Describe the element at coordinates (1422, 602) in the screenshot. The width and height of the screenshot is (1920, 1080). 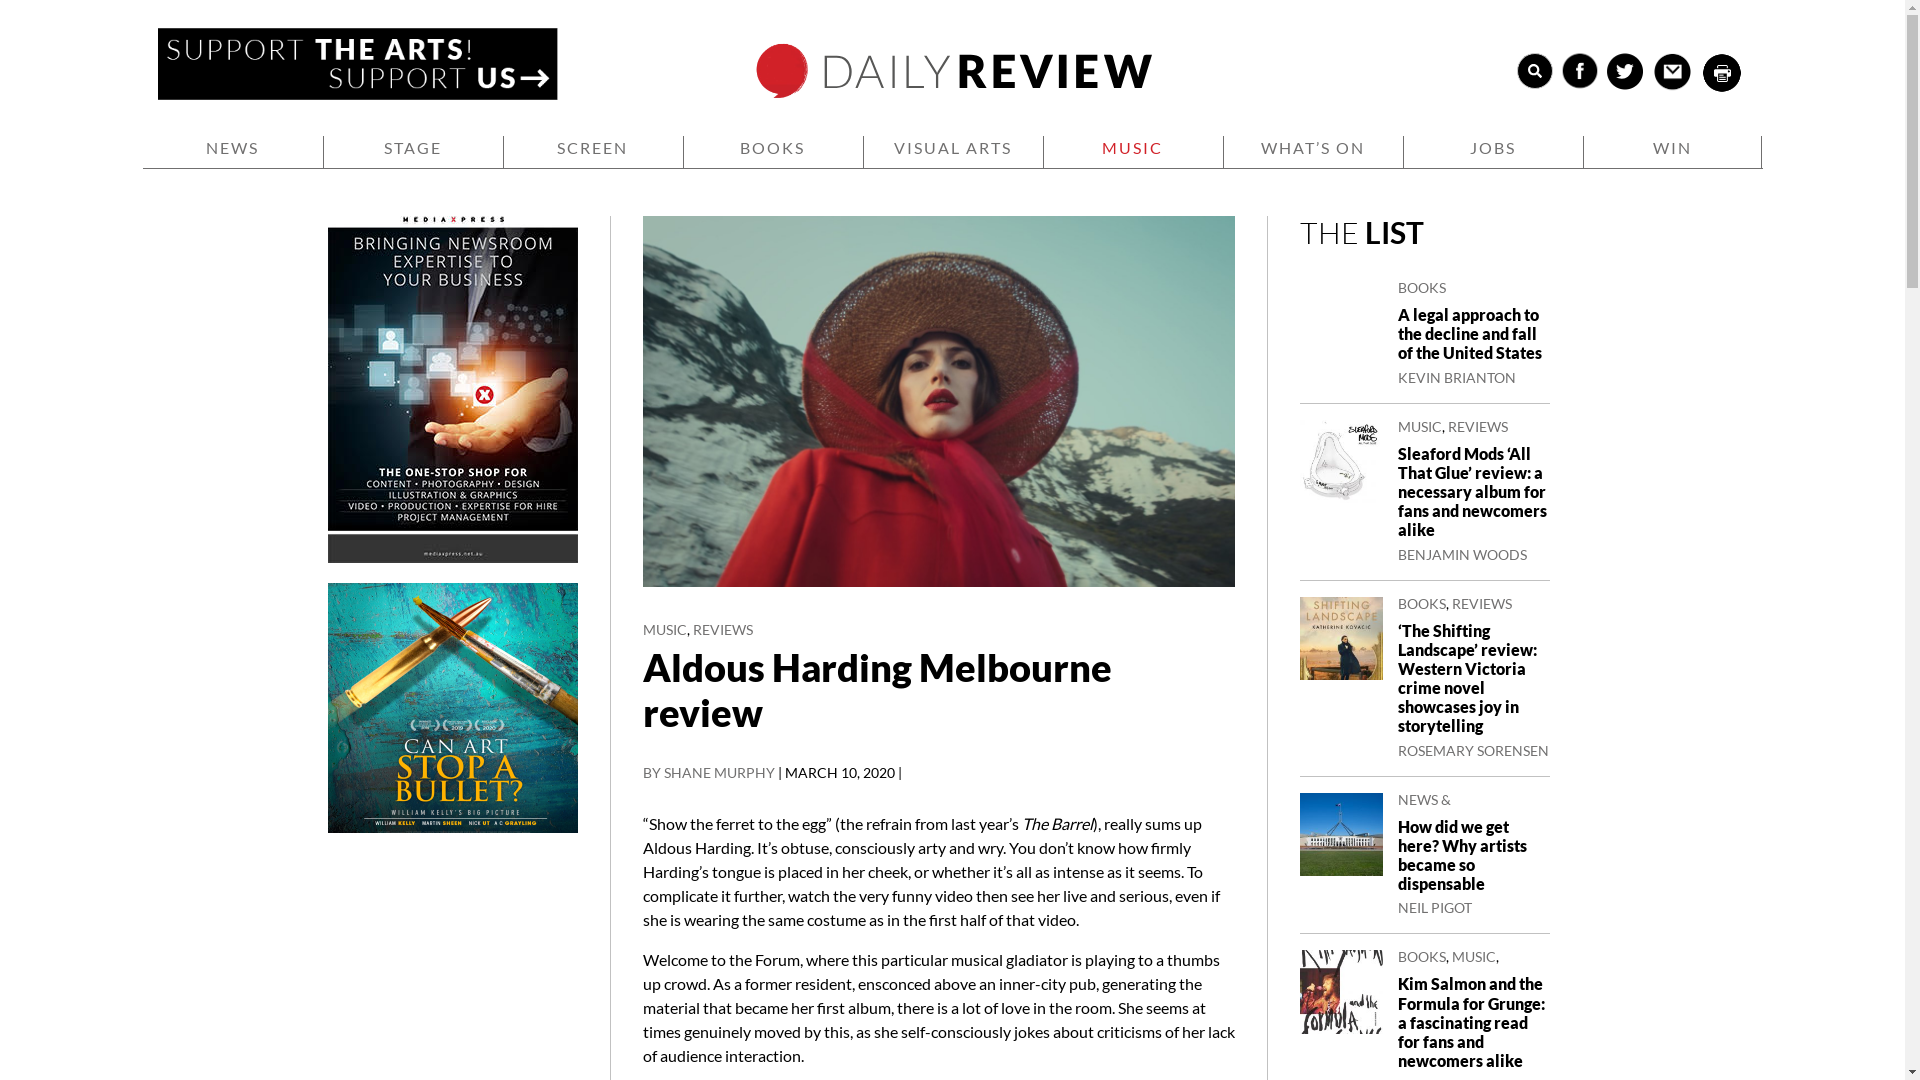
I see `BOOKS` at that location.